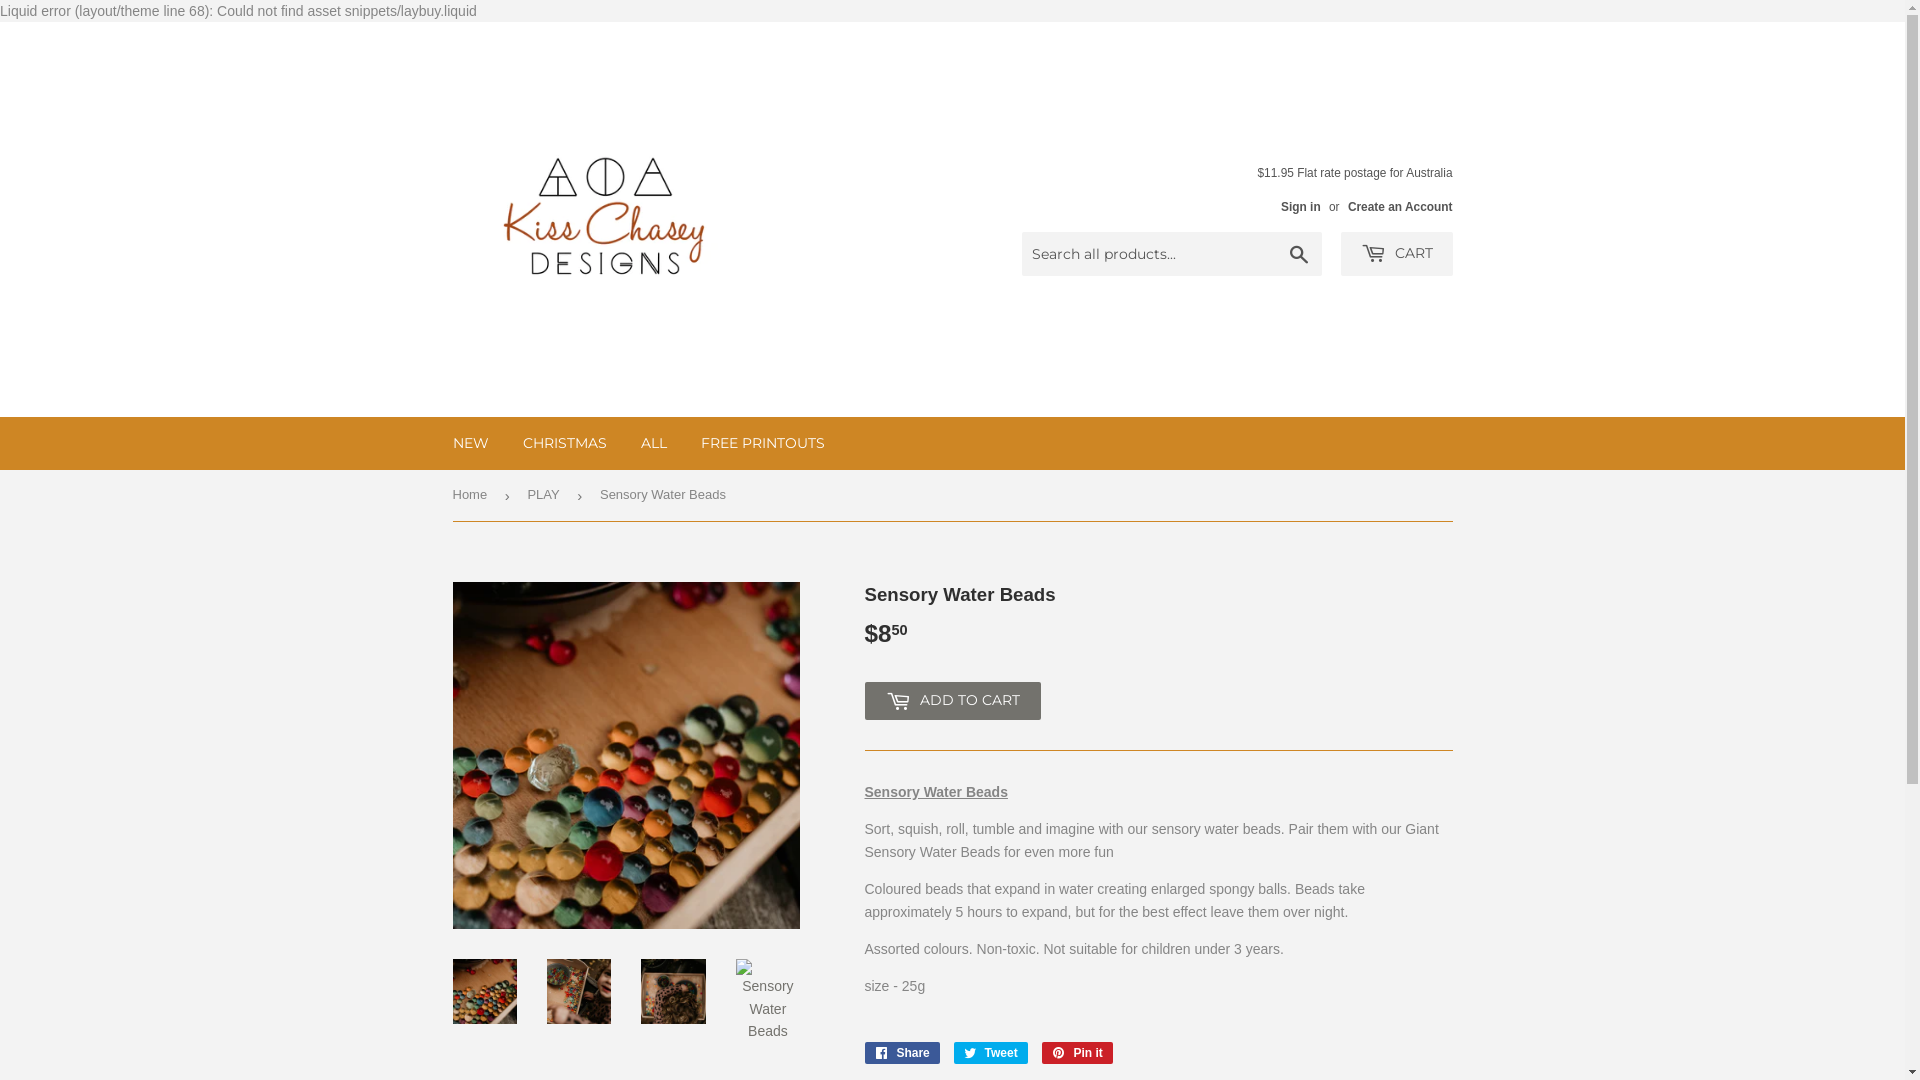 The image size is (1920, 1080). I want to click on ALL, so click(654, 443).